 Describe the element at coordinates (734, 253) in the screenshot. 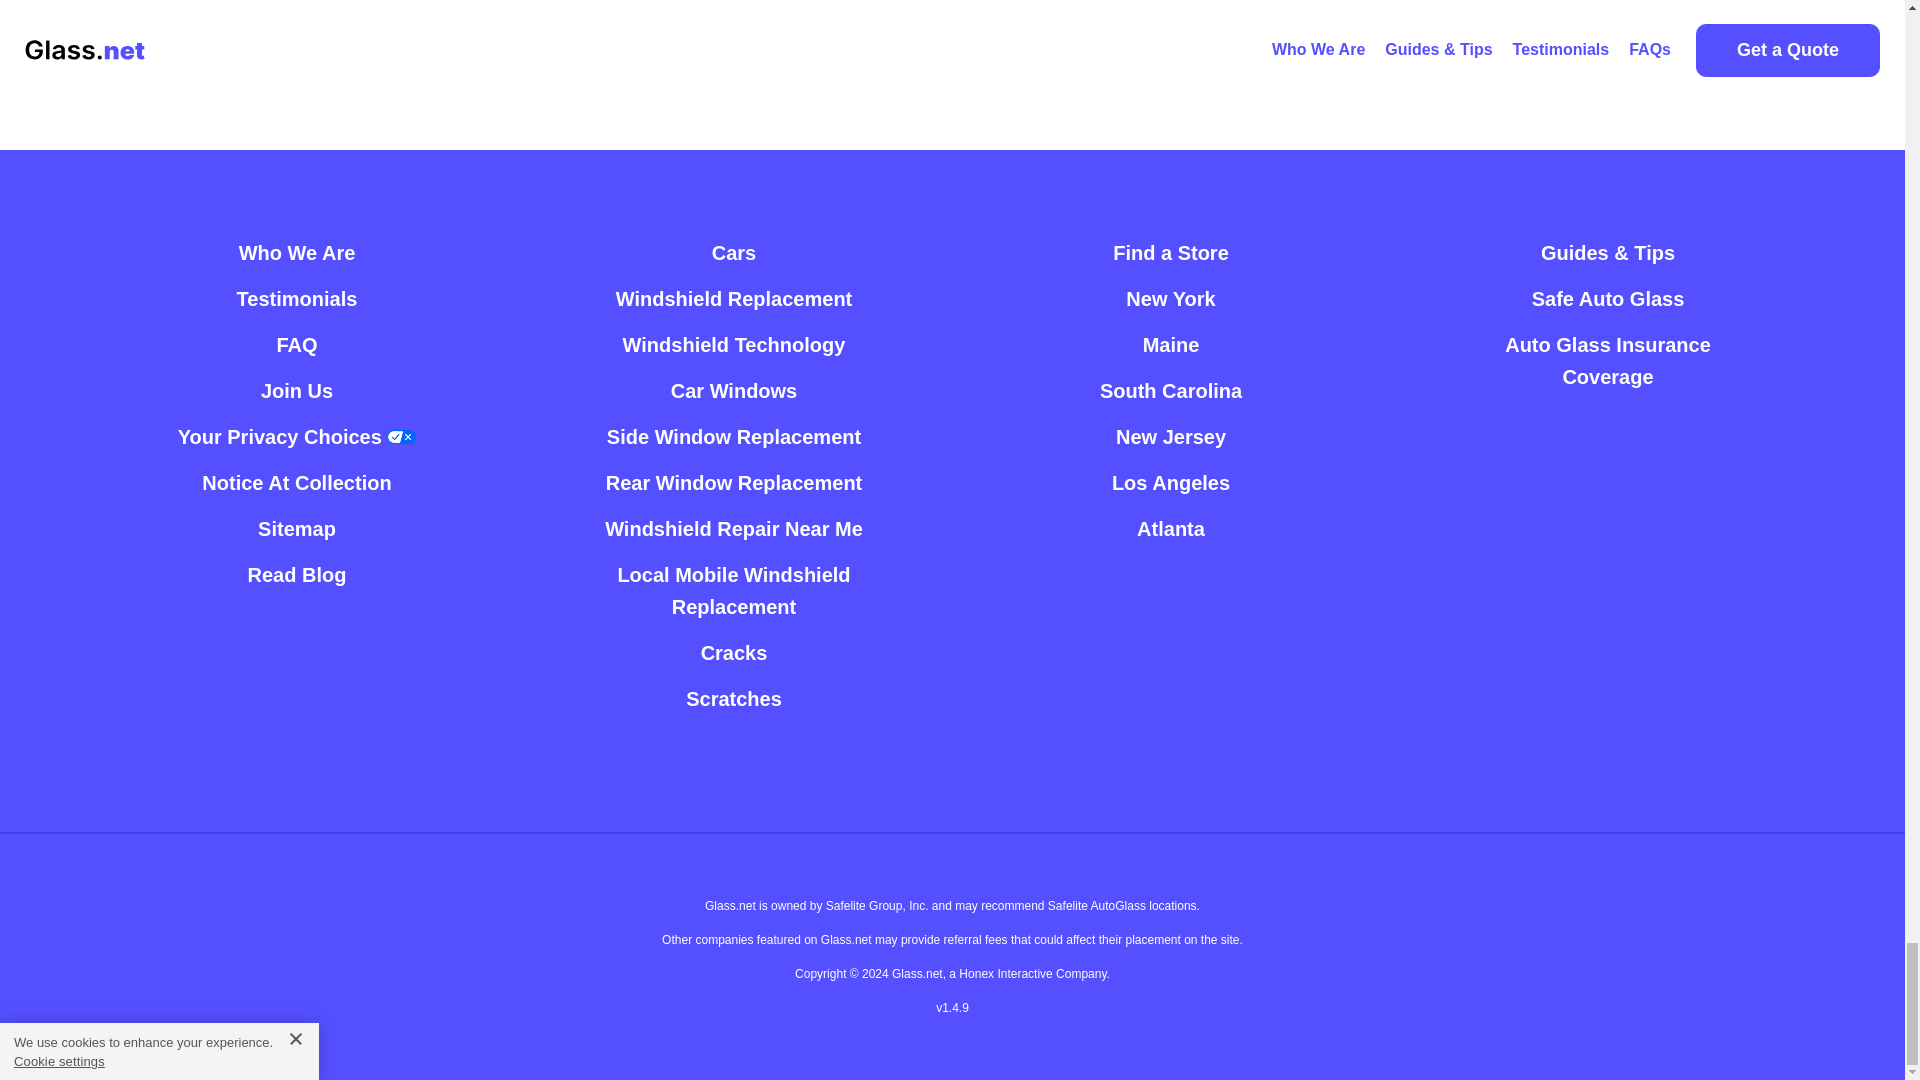

I see `Cars` at that location.